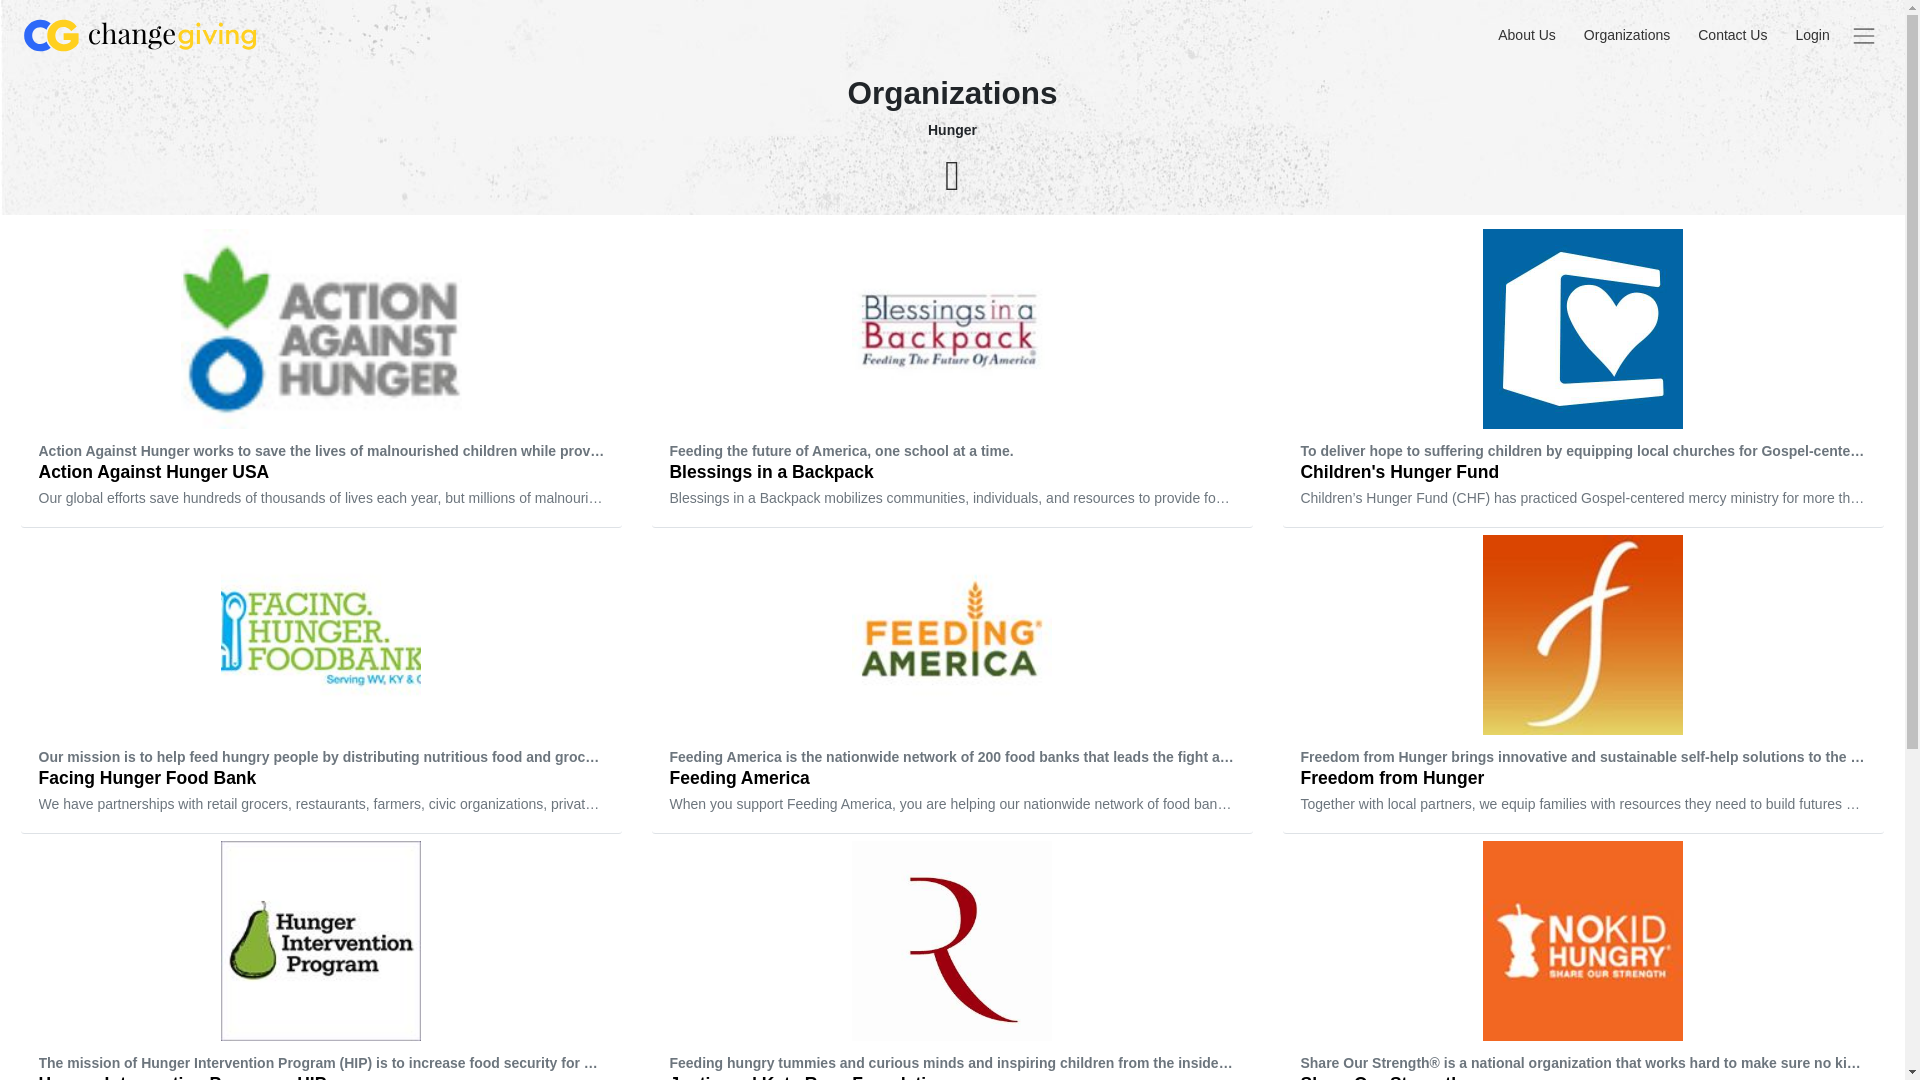 The image size is (1920, 1080). Describe the element at coordinates (952, 381) in the screenshot. I see `Blessings in a Backpack` at that location.